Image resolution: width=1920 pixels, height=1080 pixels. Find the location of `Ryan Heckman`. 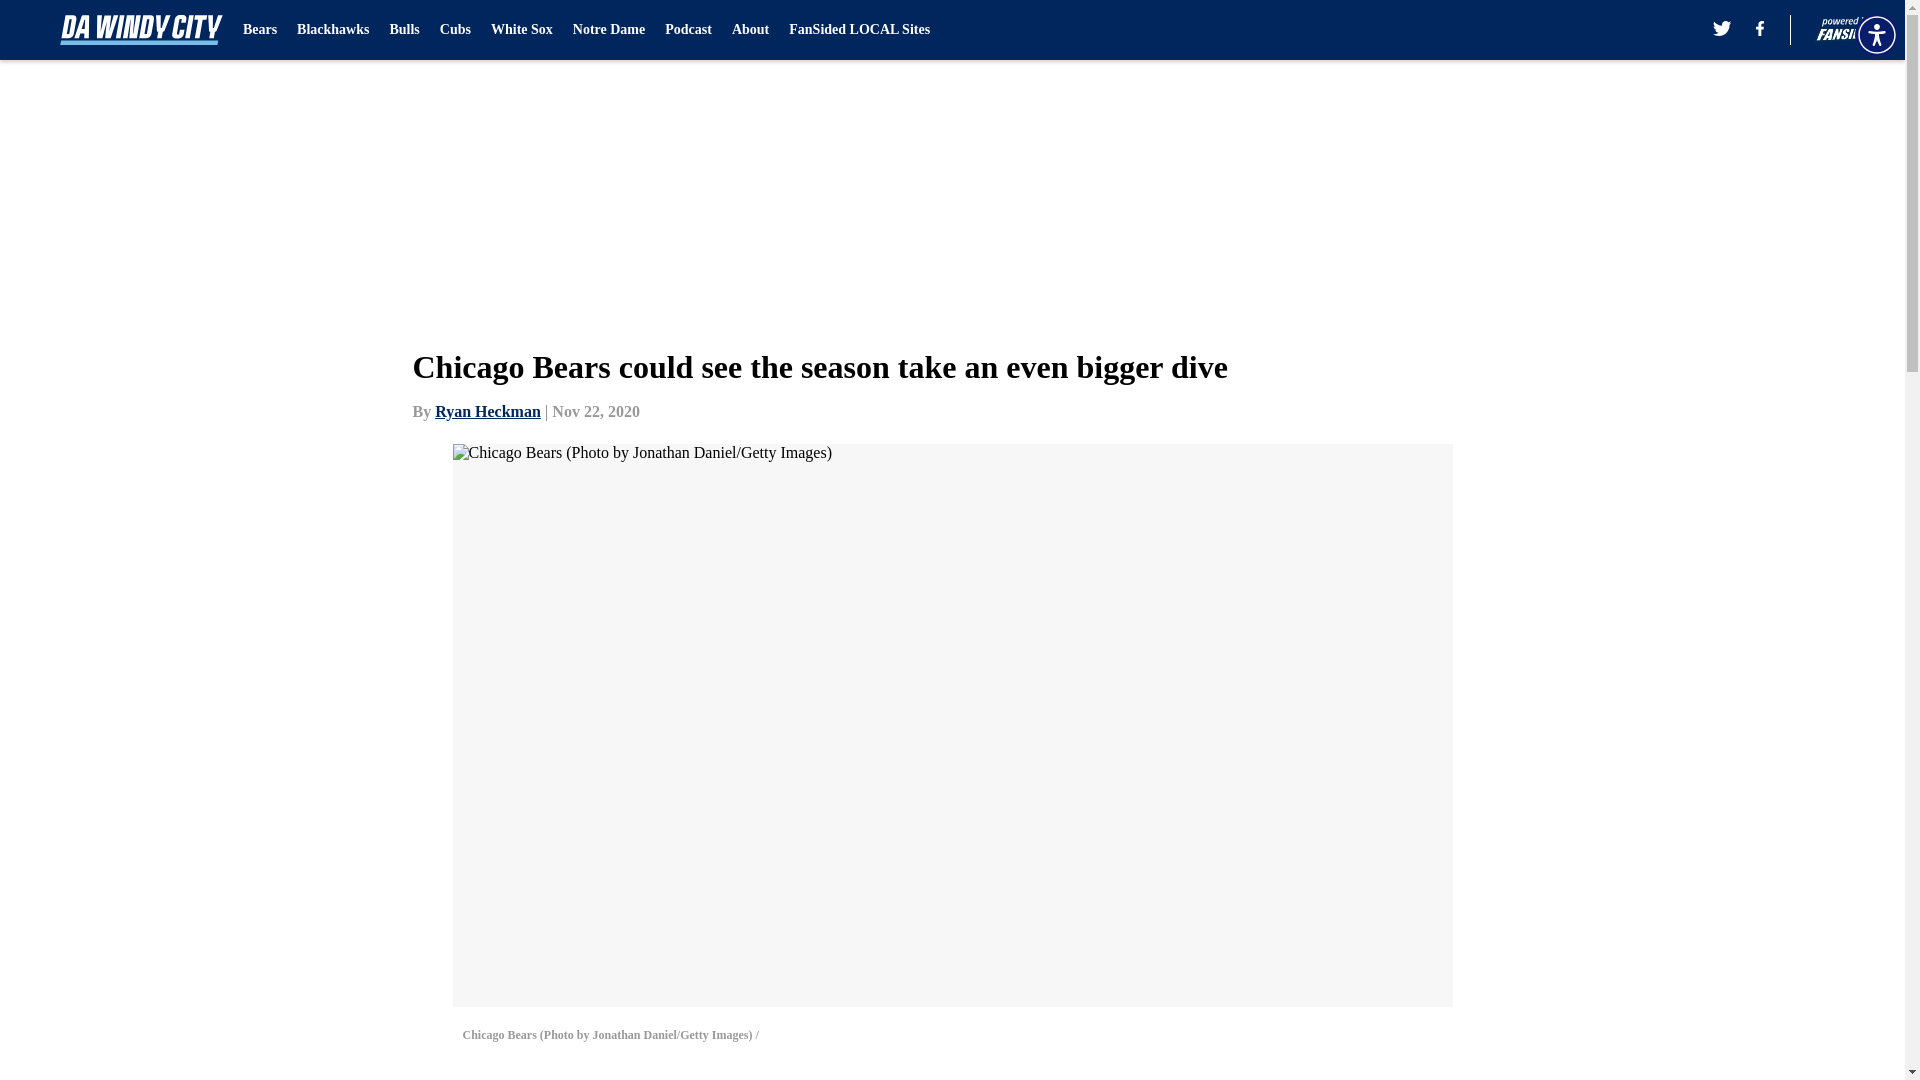

Ryan Heckman is located at coordinates (488, 411).